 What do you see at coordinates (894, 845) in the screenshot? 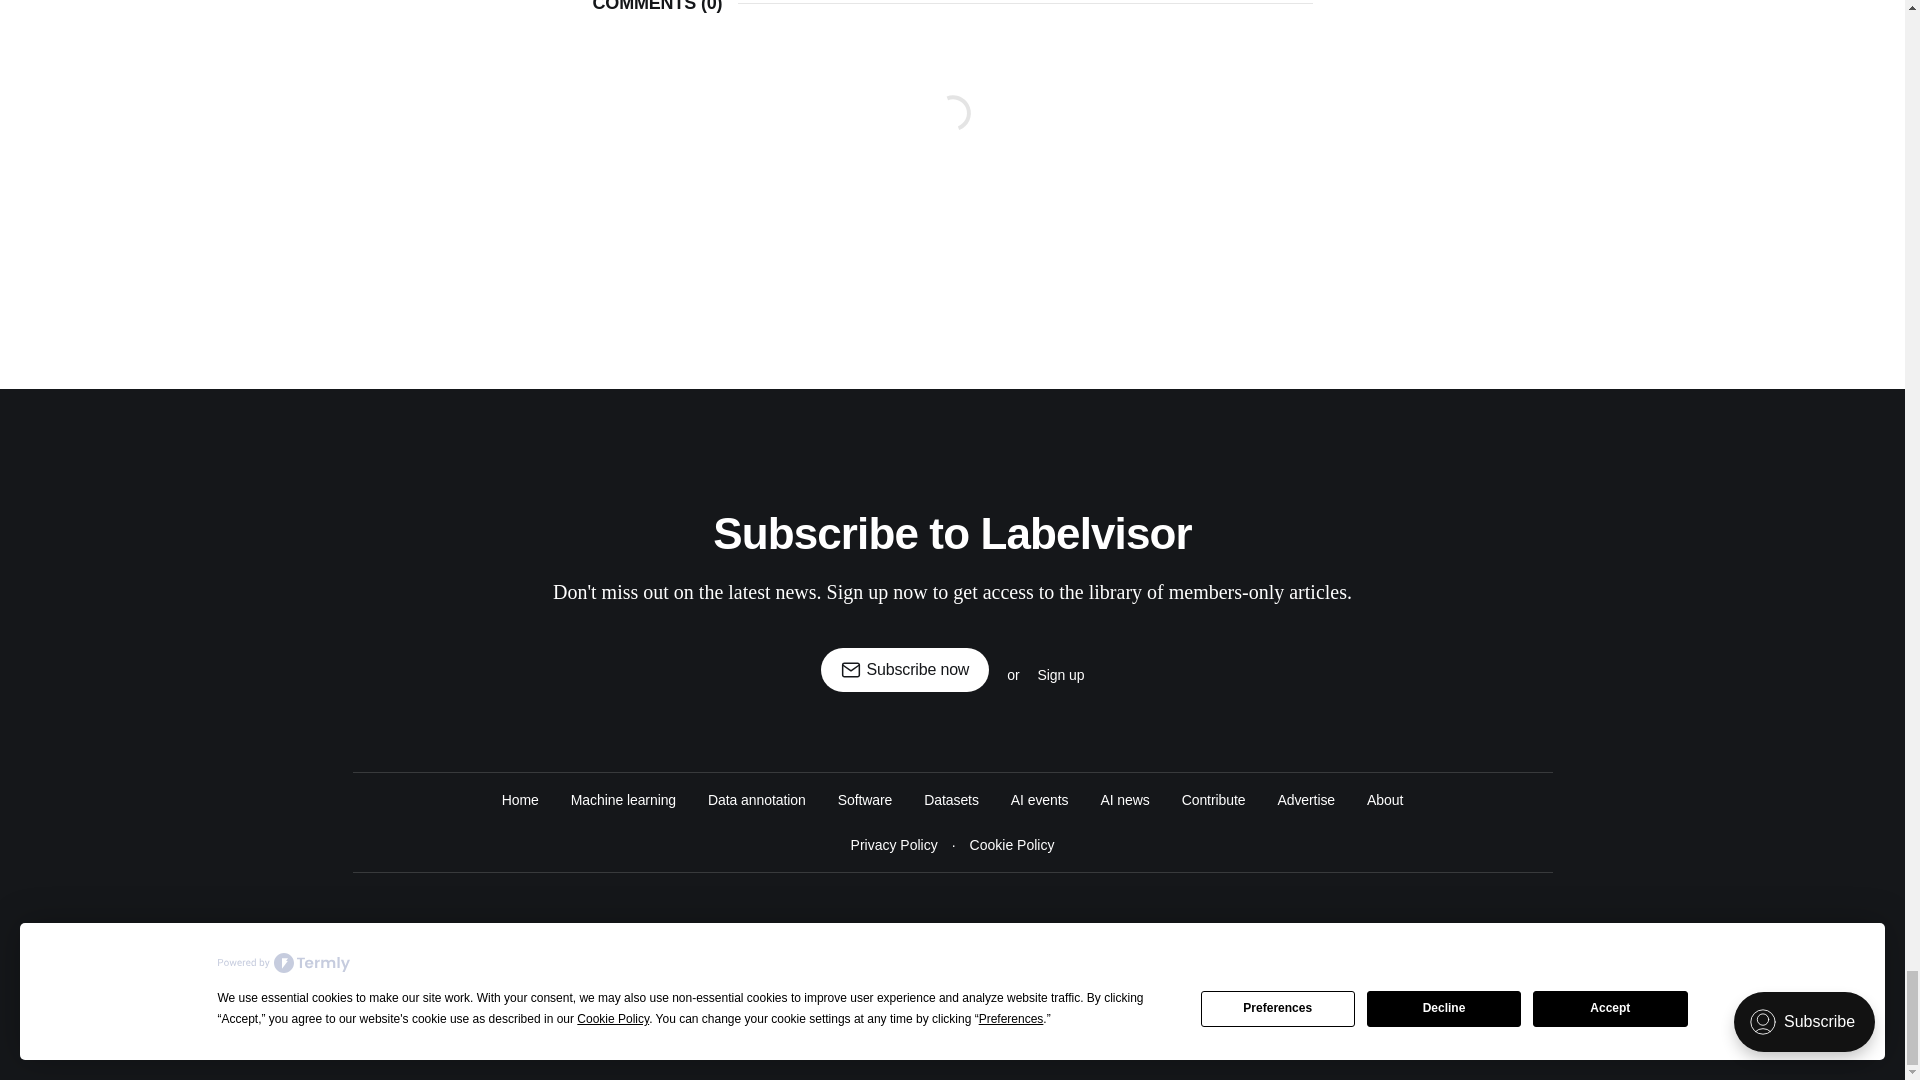
I see `Privacy Policy` at bounding box center [894, 845].